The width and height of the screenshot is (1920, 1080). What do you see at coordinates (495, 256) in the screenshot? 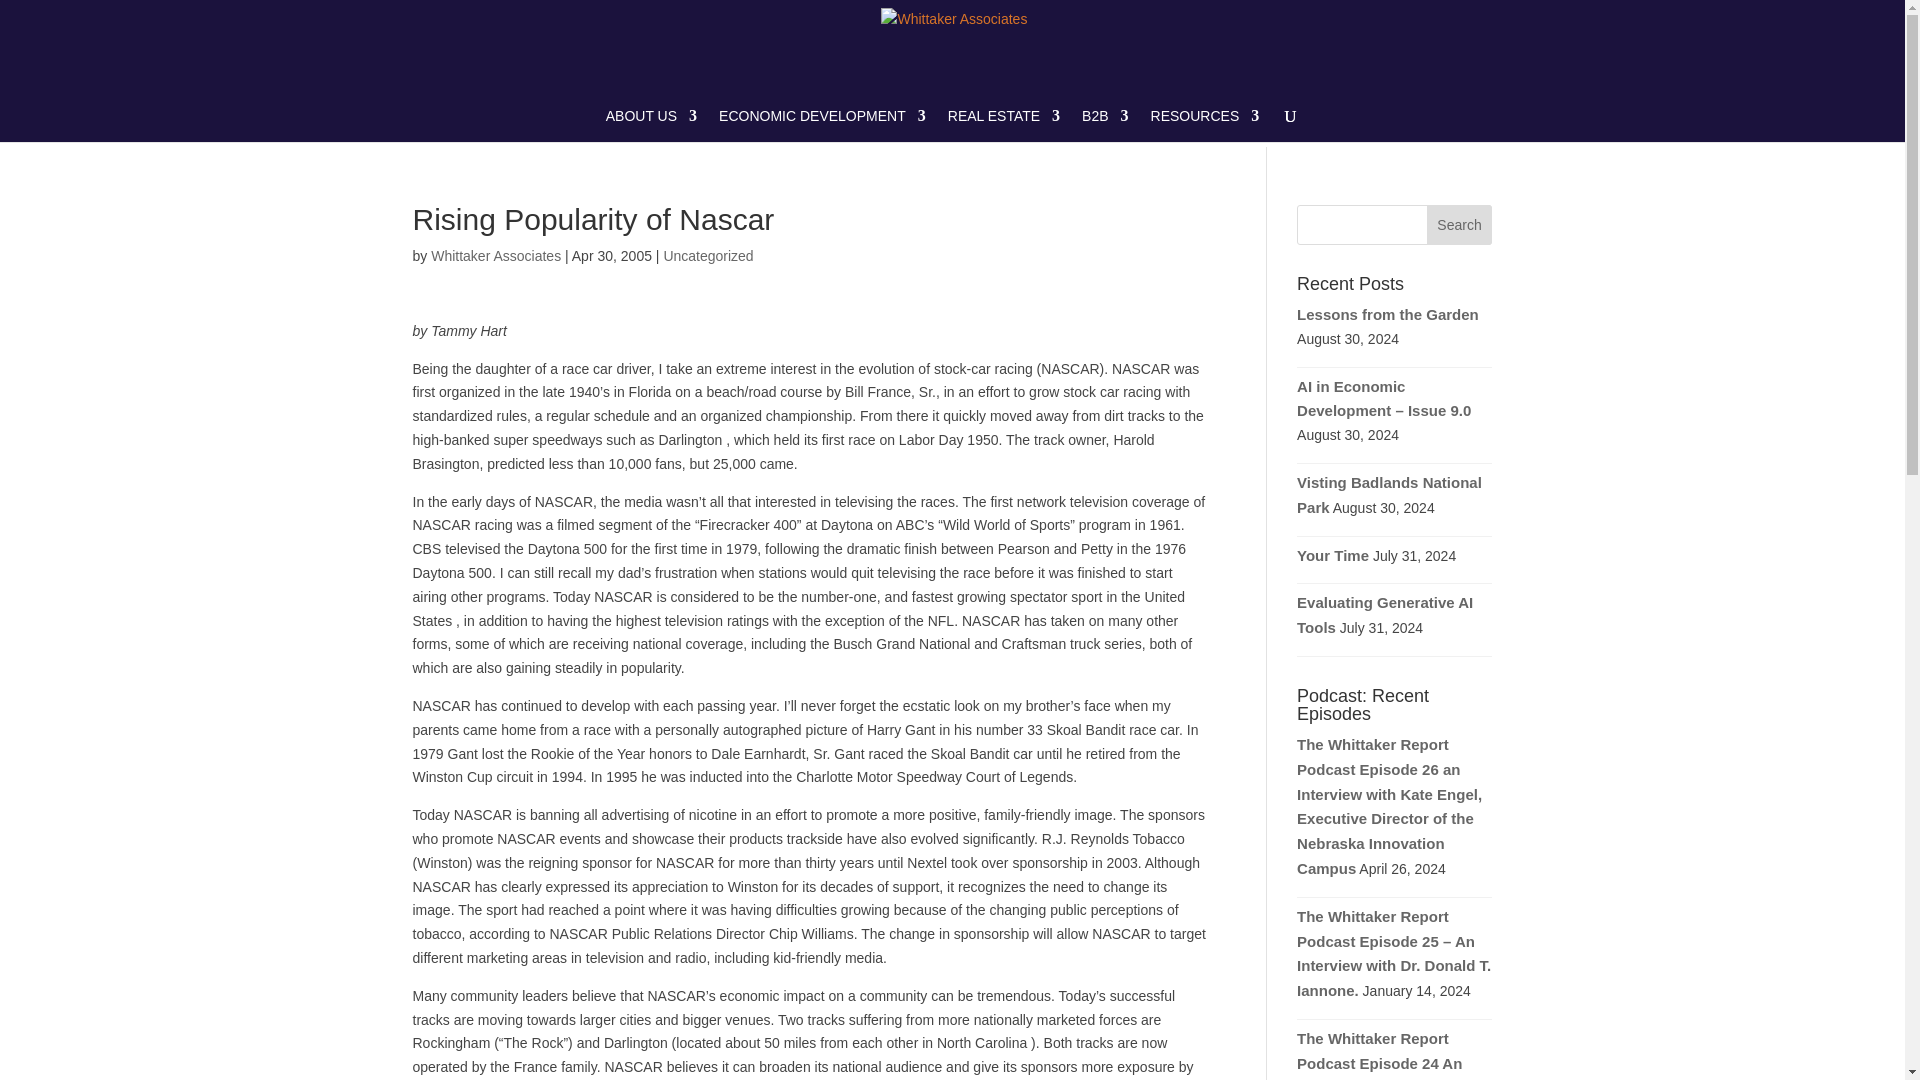
I see `Posts by Whittaker Associates` at bounding box center [495, 256].